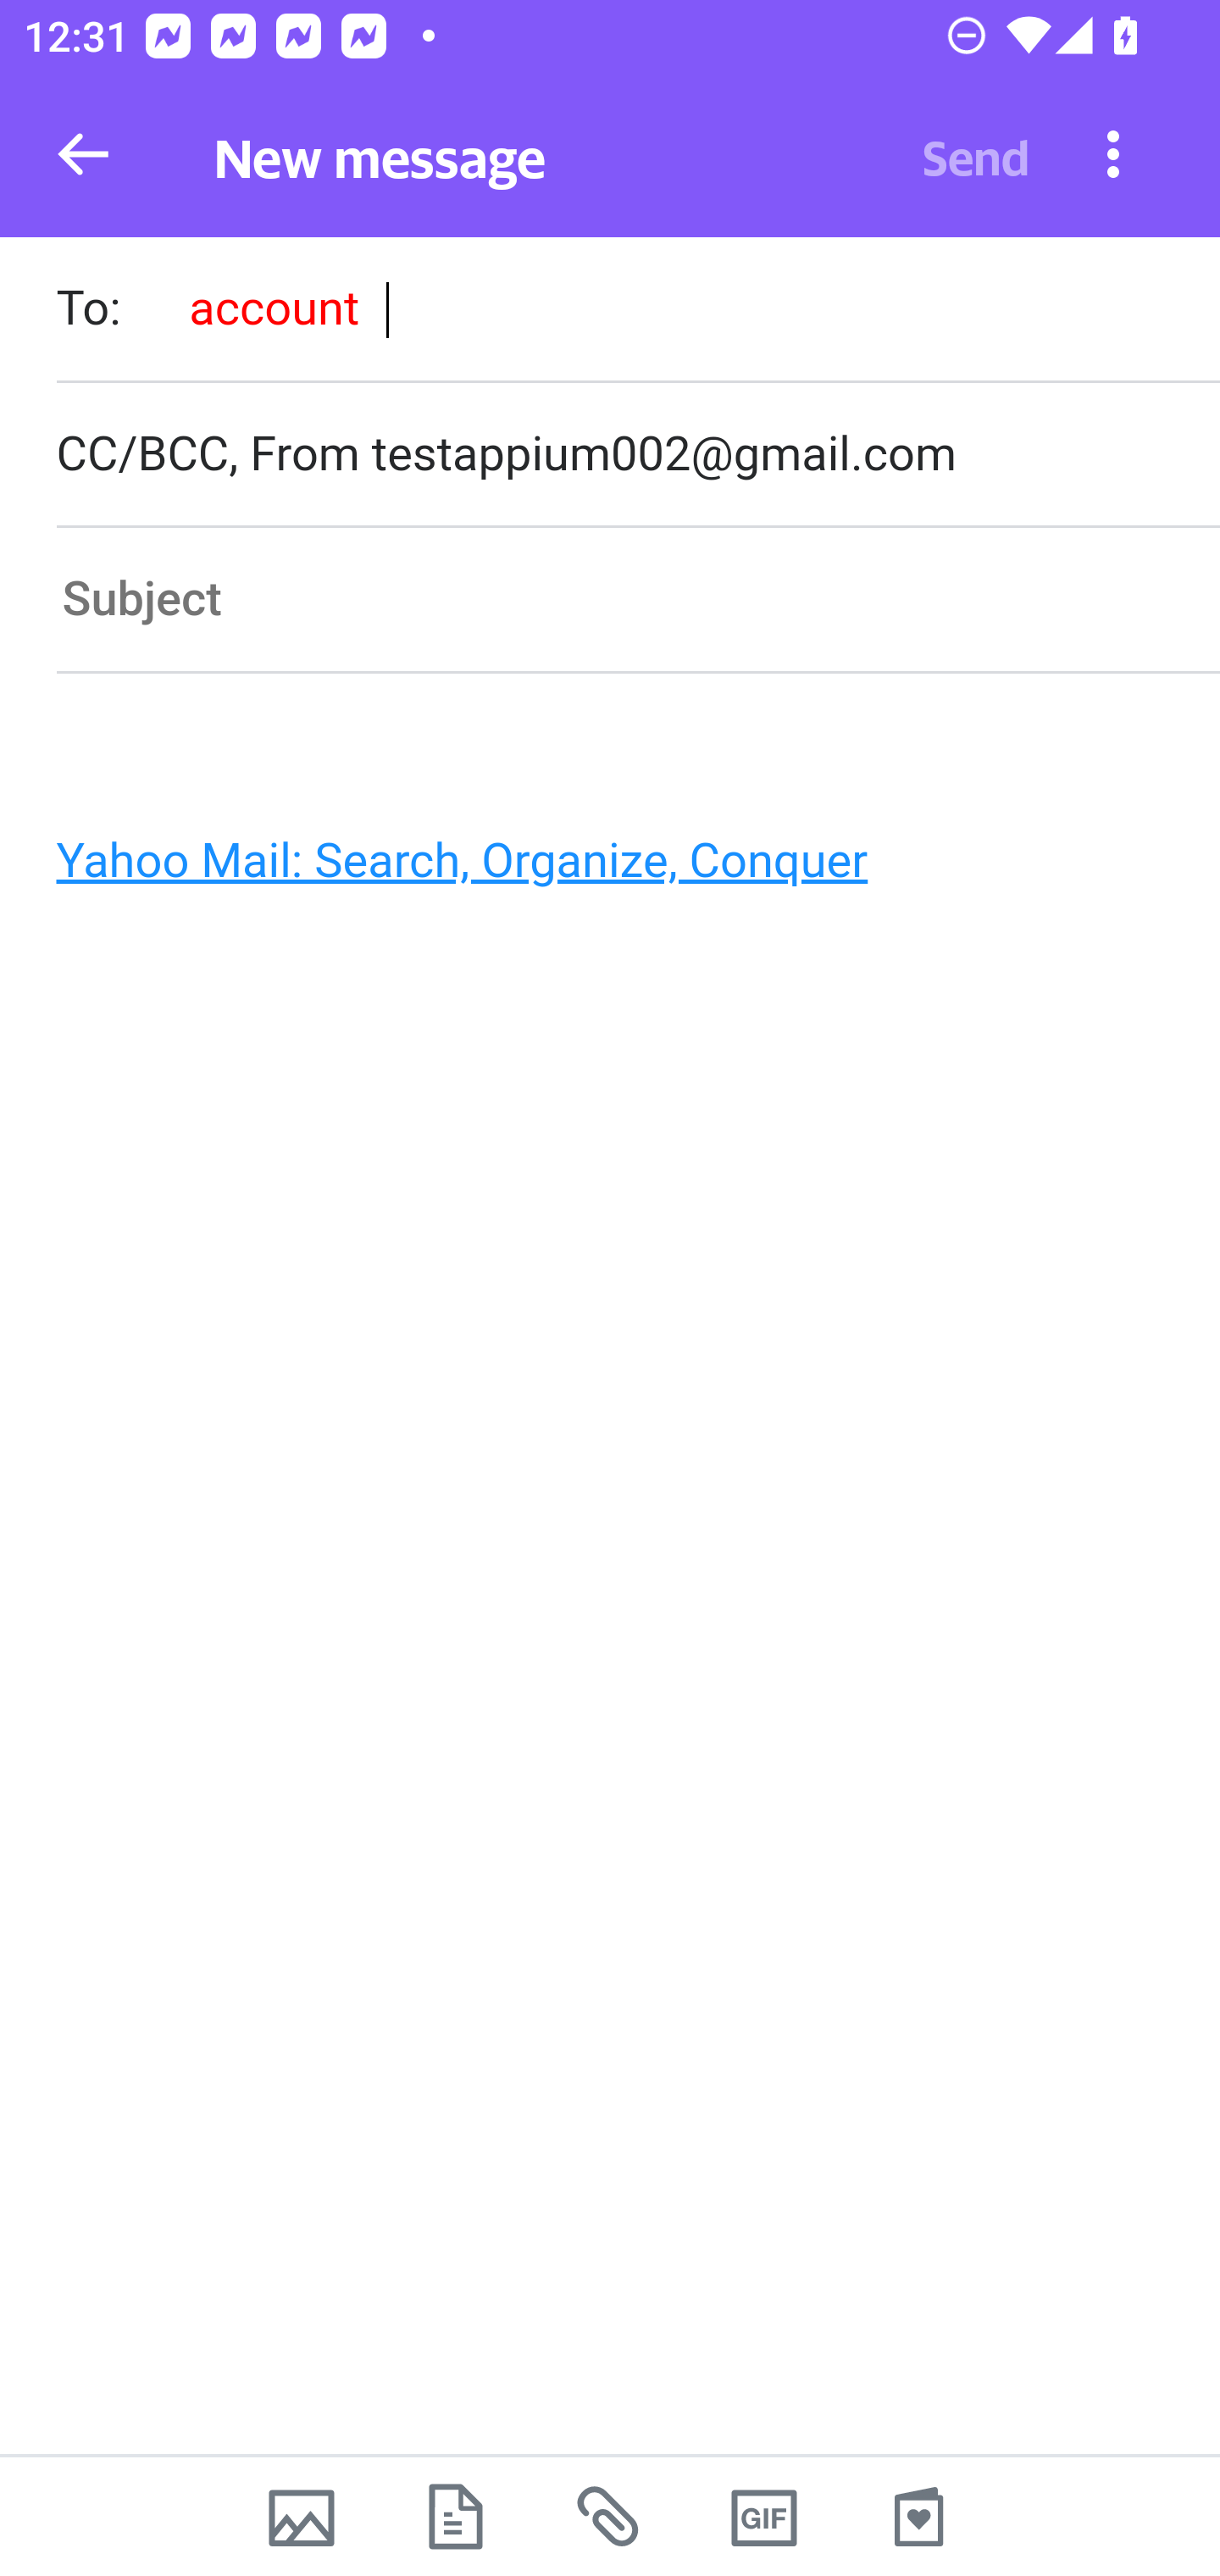 This screenshot has width=1220, height=2576. I want to click on Device files, so click(456, 2517).